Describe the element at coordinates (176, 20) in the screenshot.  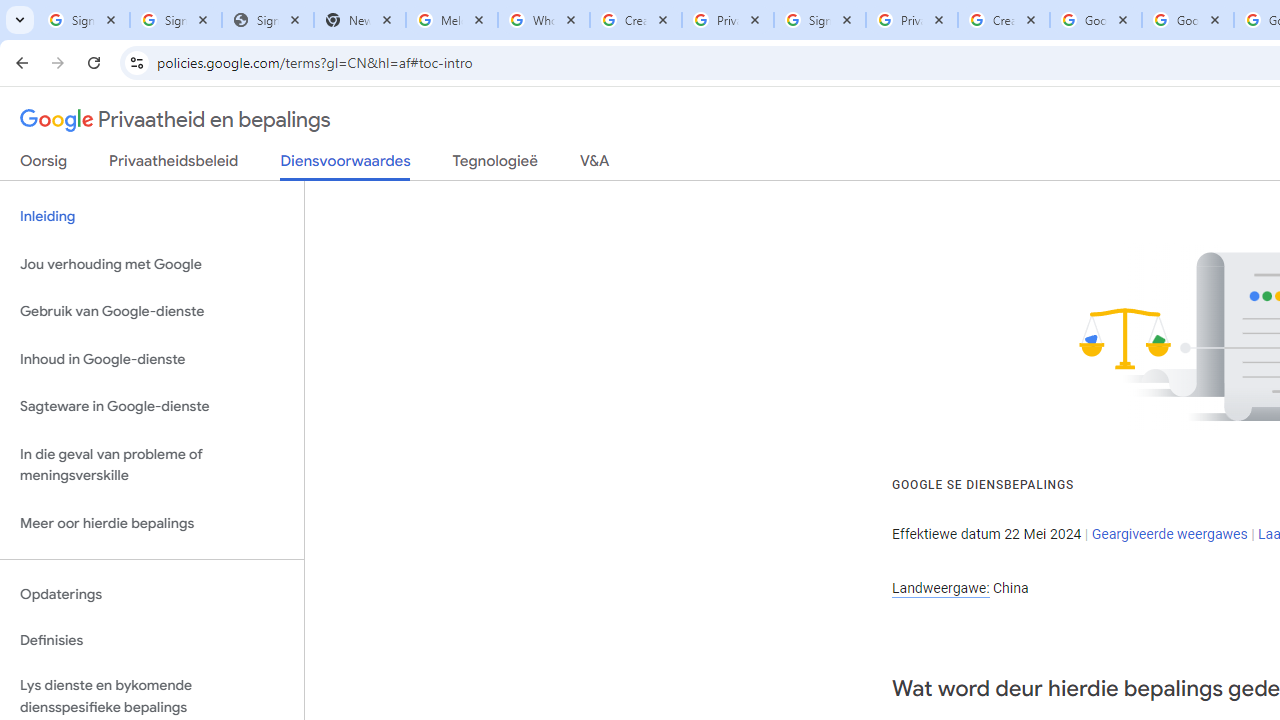
I see `Sign in - Google Accounts` at that location.